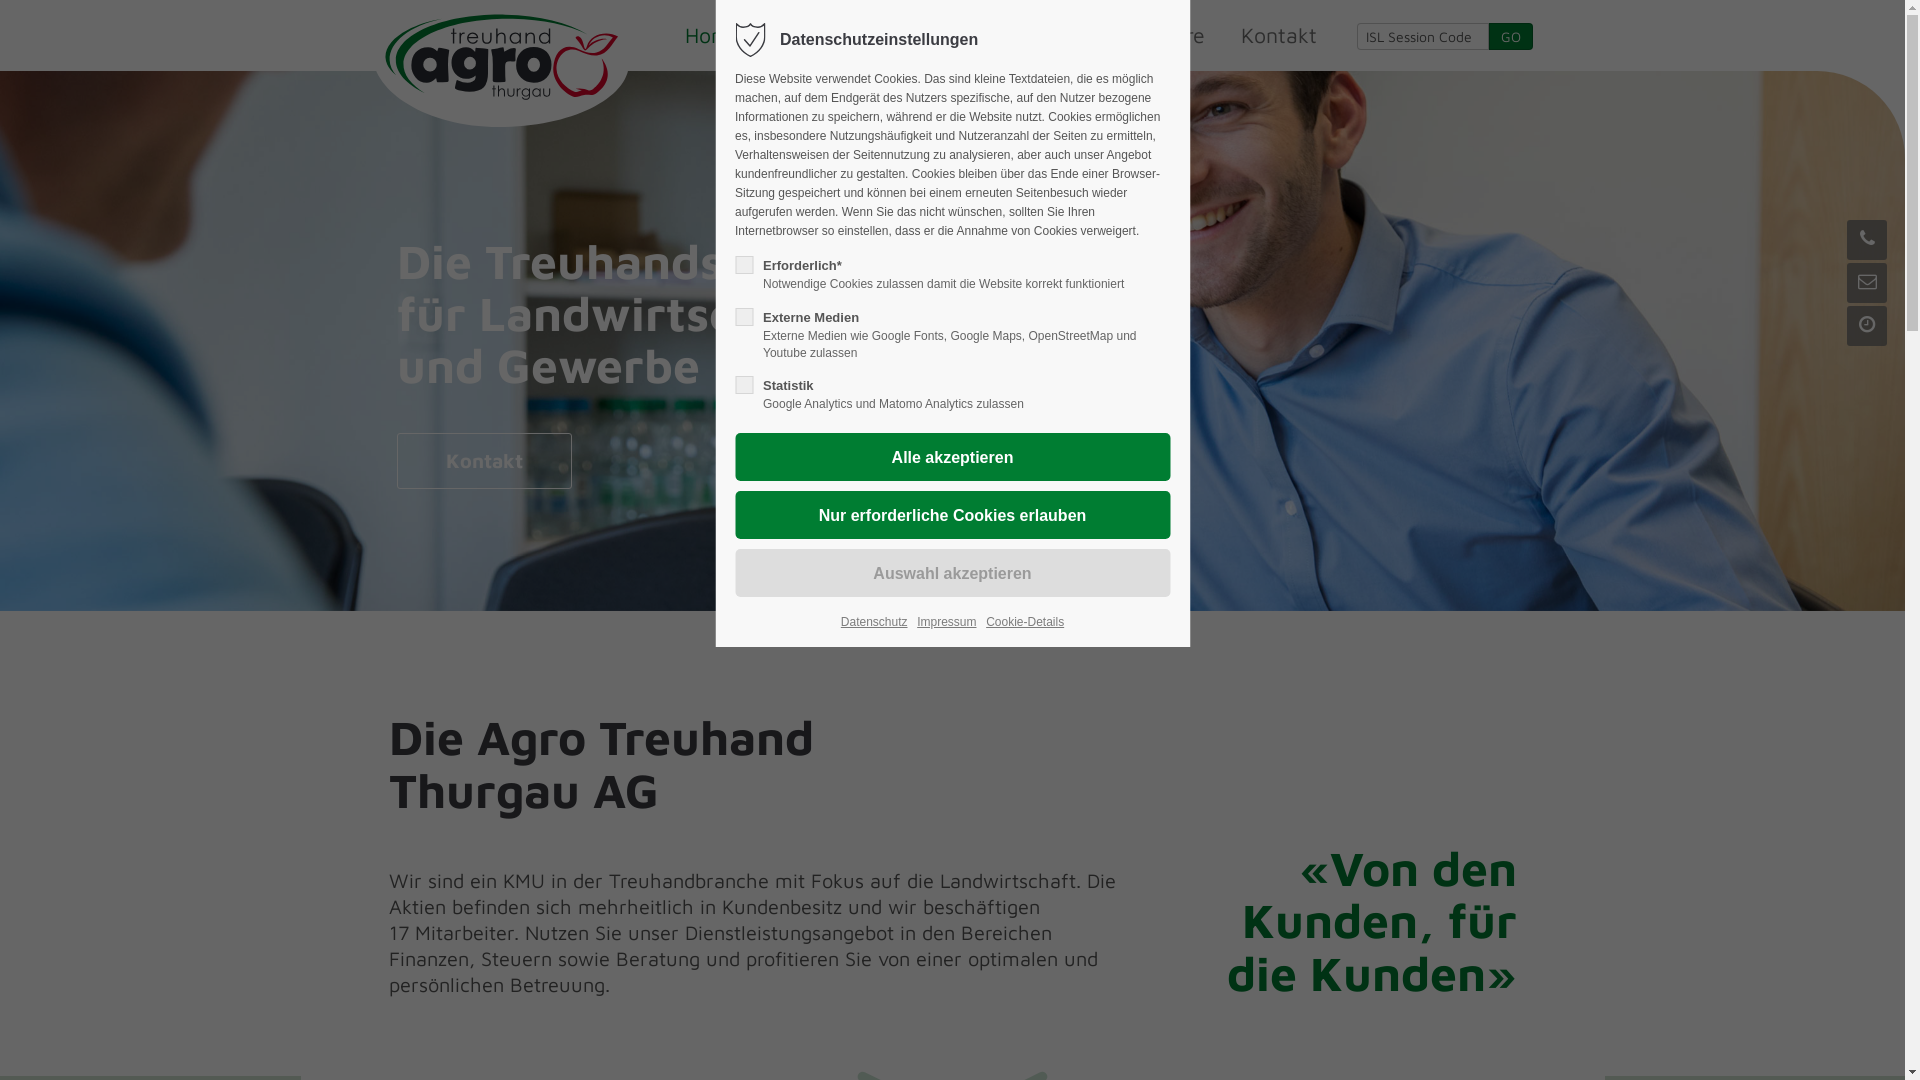 This screenshot has height=1080, width=1920. What do you see at coordinates (1160, 35) in the screenshot?
I see `Software` at bounding box center [1160, 35].